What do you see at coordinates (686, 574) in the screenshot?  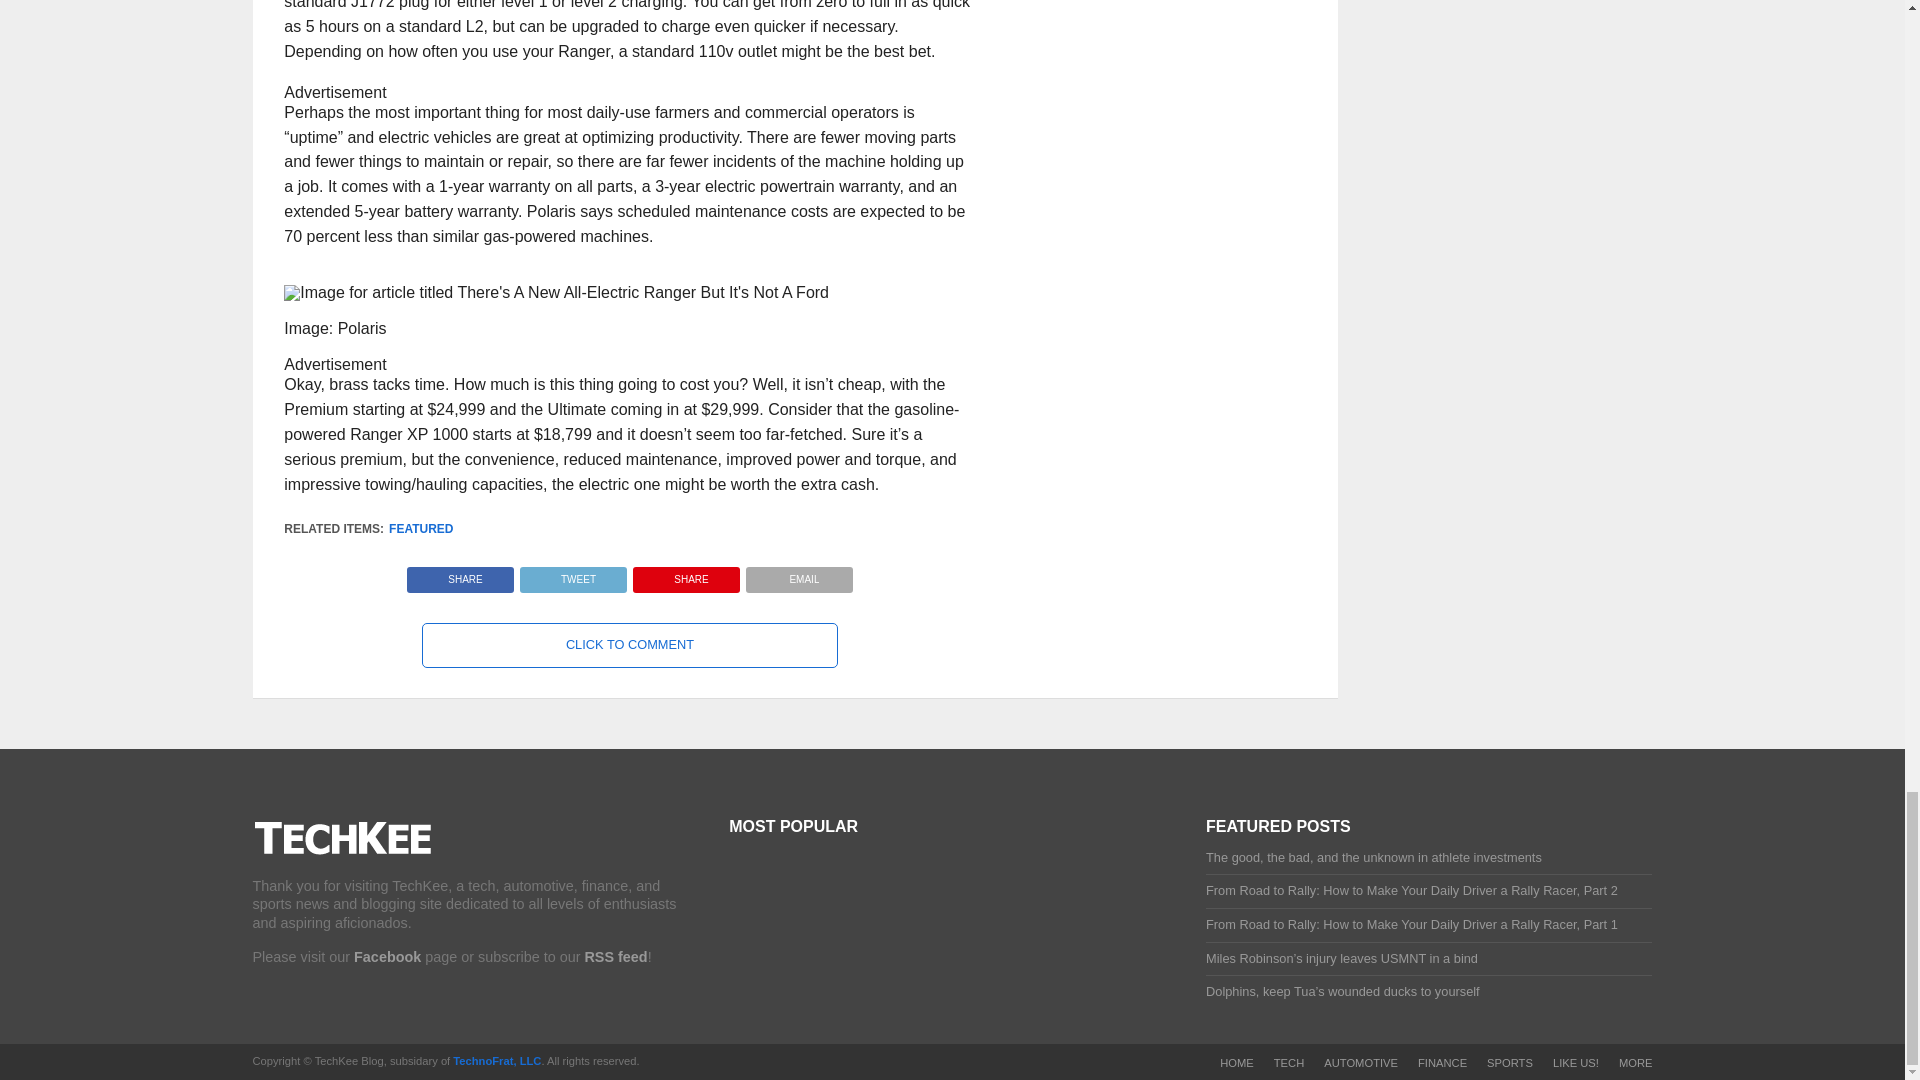 I see `Pin This Post` at bounding box center [686, 574].